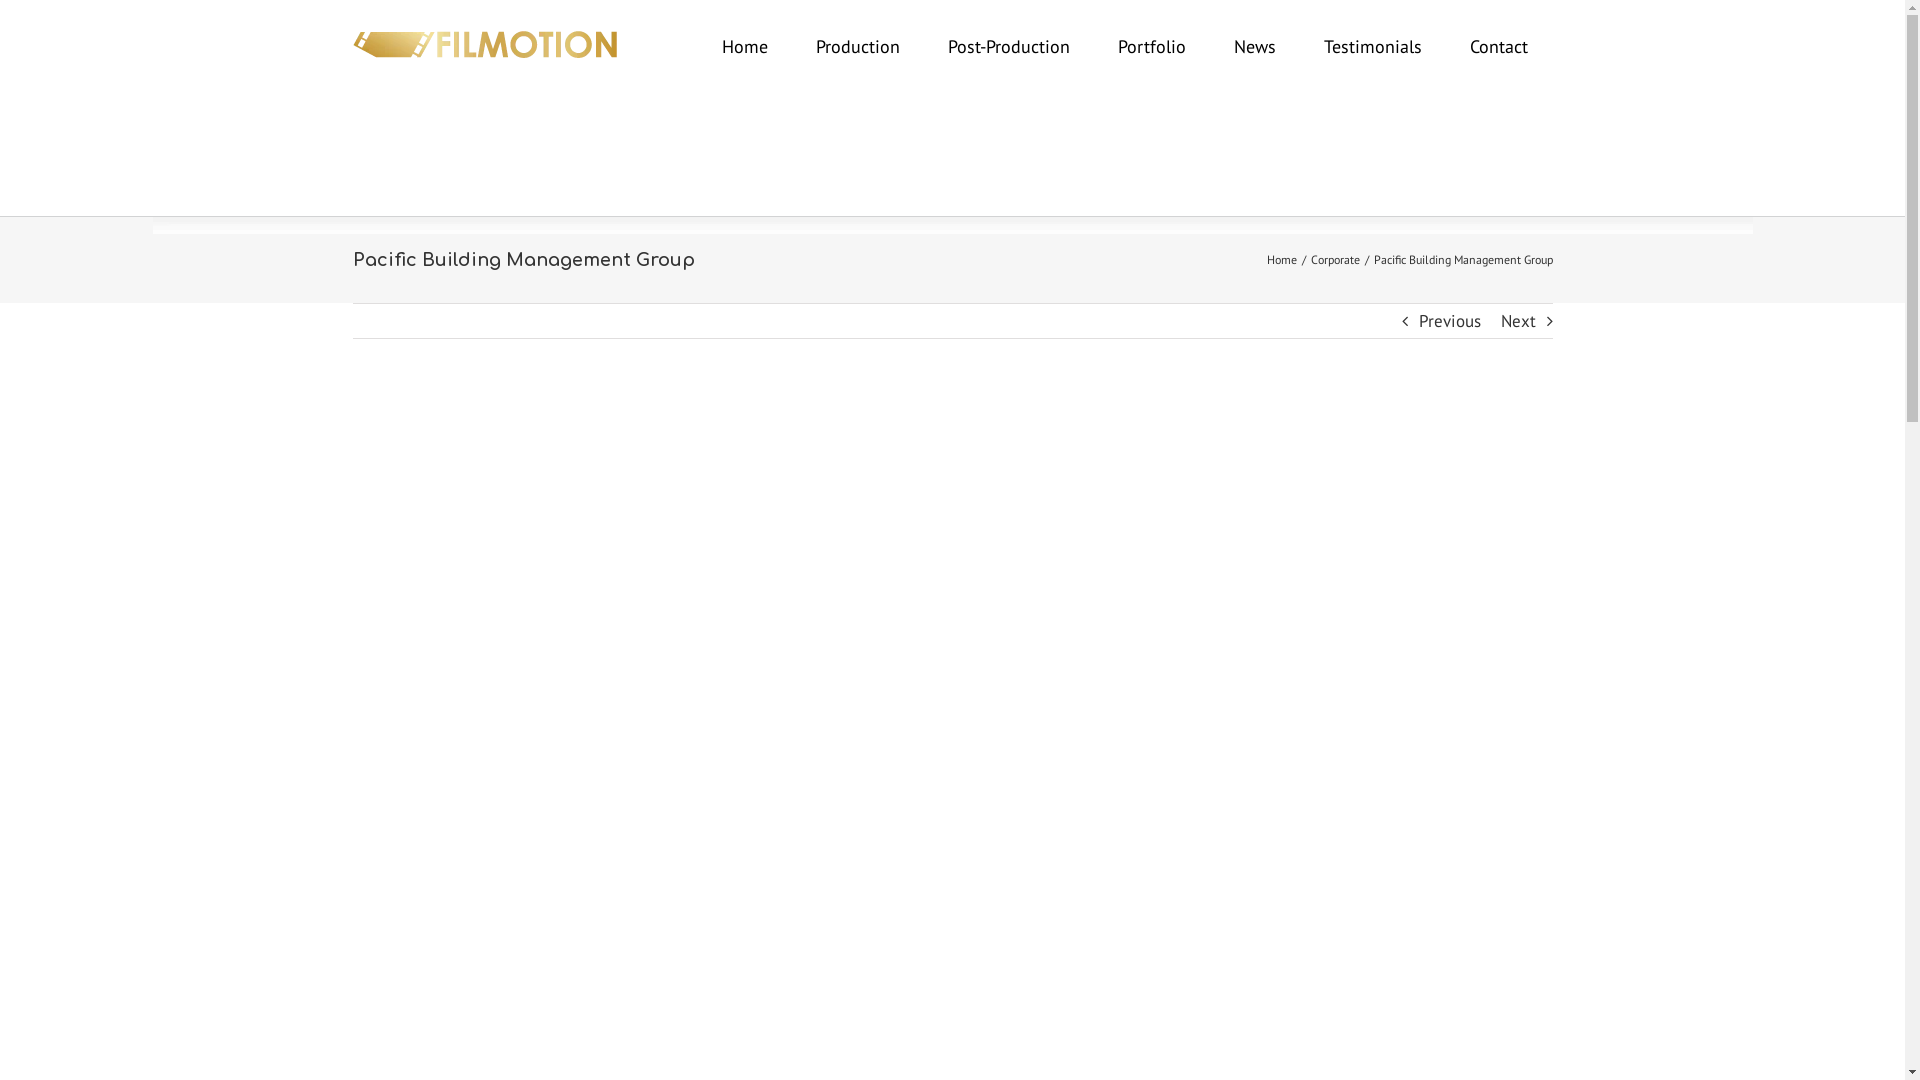 The image size is (1920, 1080). Describe the element at coordinates (1373, 47) in the screenshot. I see `Testimonials` at that location.